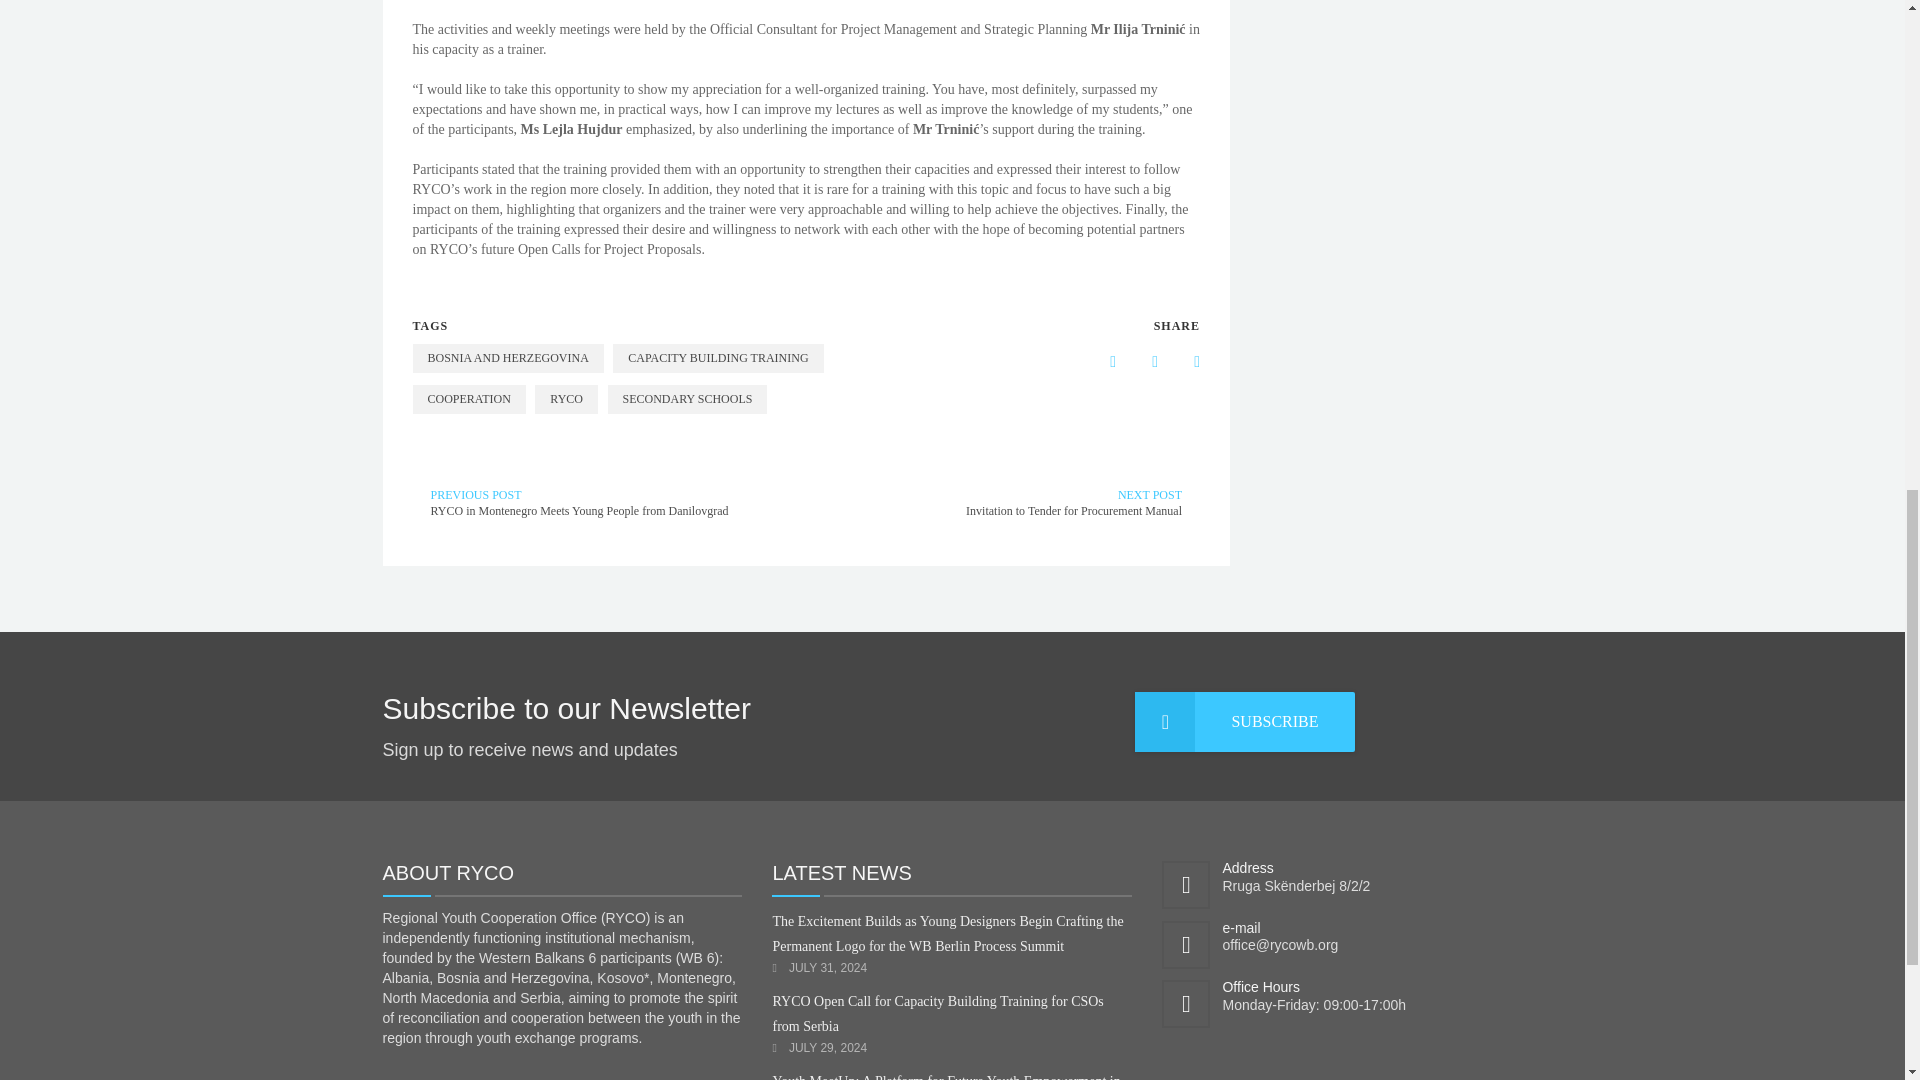 This screenshot has width=1920, height=1080. I want to click on Share on Facebook, so click(1097, 362).